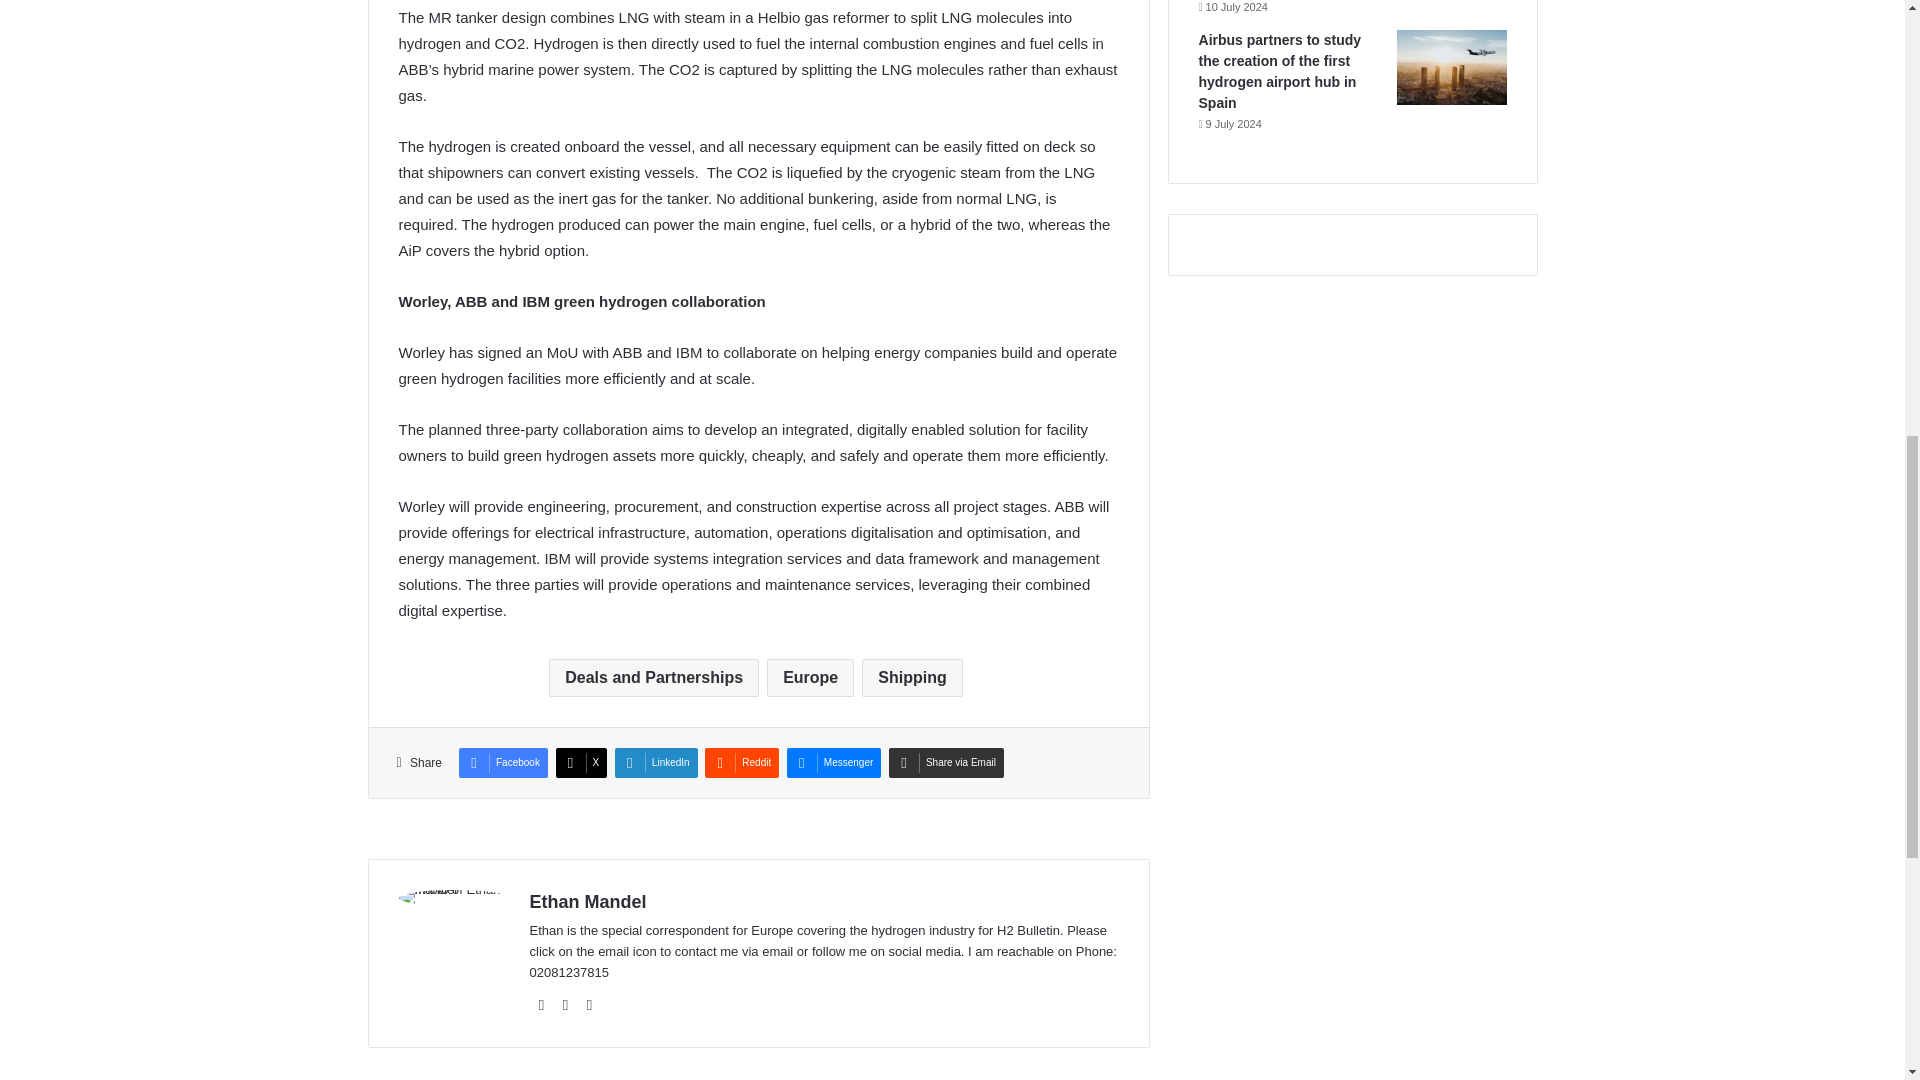 This screenshot has height=1080, width=1920. What do you see at coordinates (946, 762) in the screenshot?
I see `Share via Email` at bounding box center [946, 762].